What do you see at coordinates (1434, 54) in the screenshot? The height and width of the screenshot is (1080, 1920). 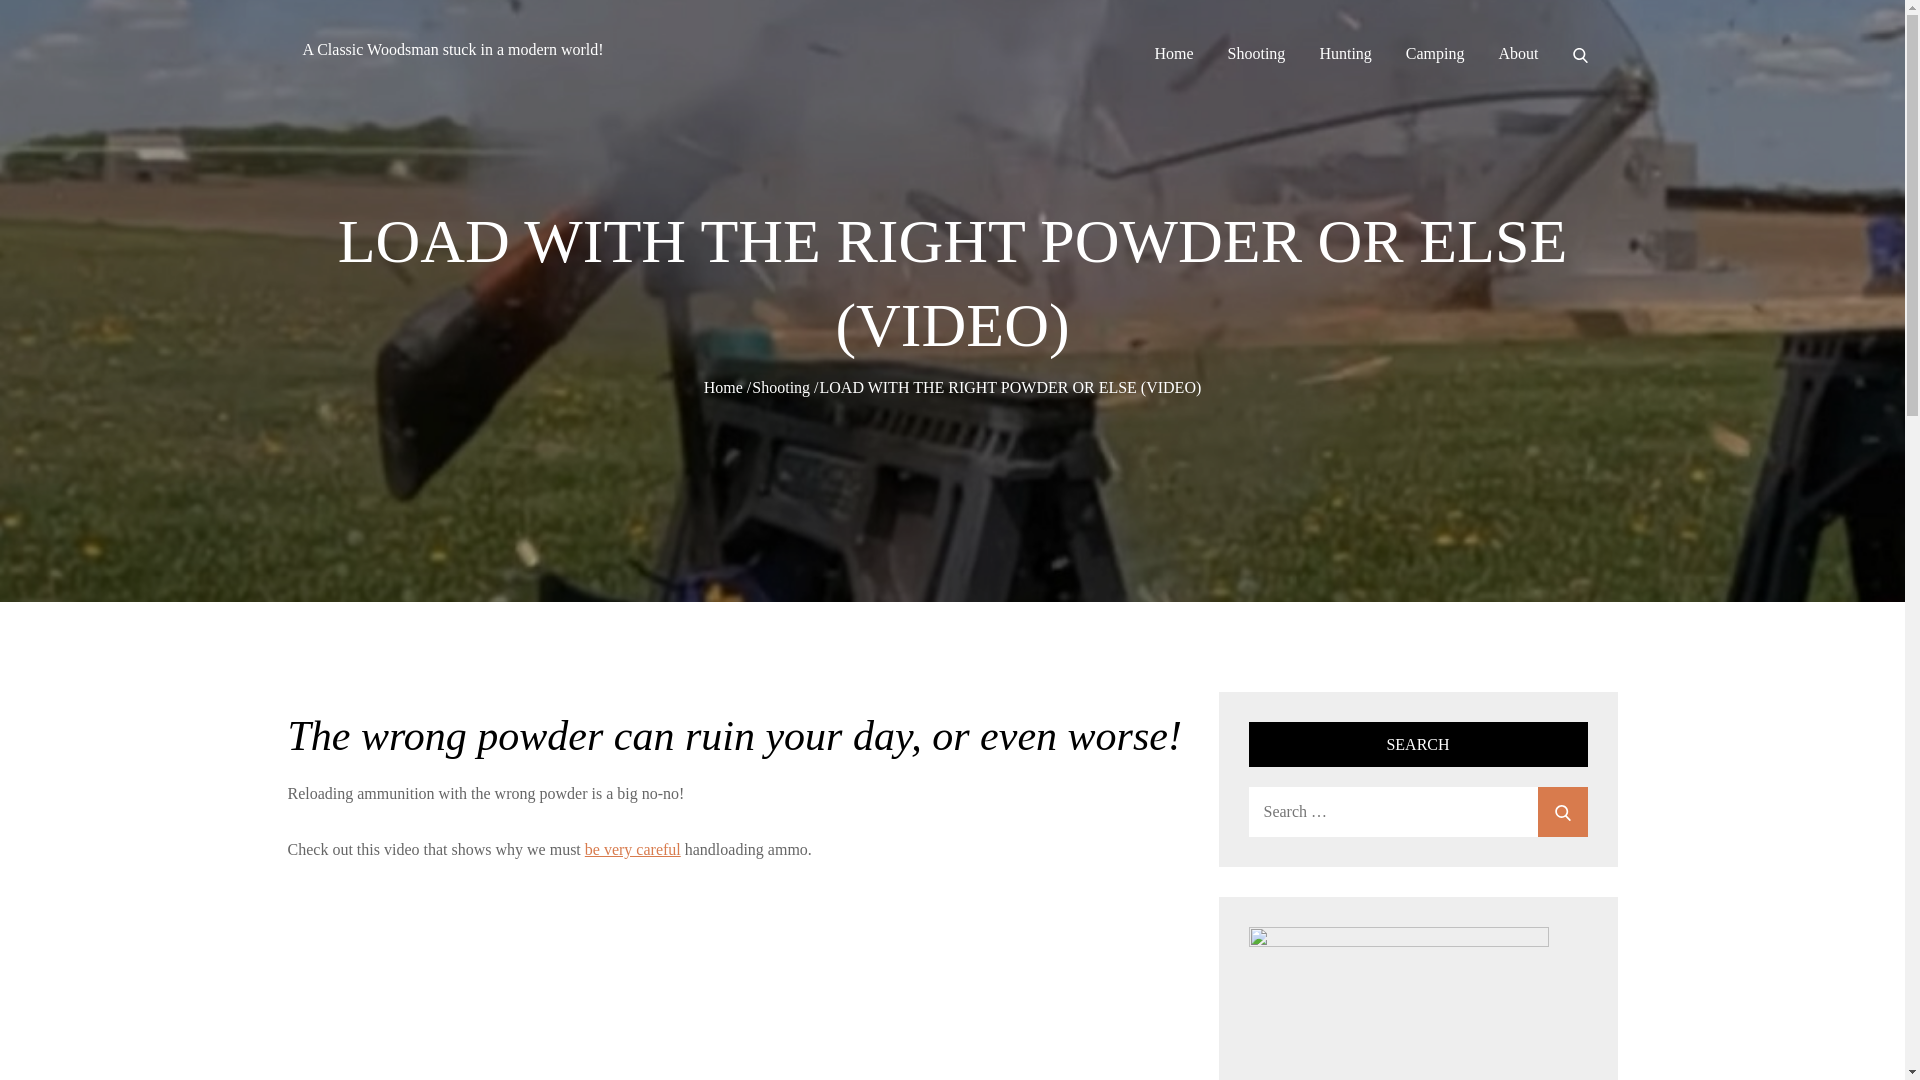 I see `Camping` at bounding box center [1434, 54].